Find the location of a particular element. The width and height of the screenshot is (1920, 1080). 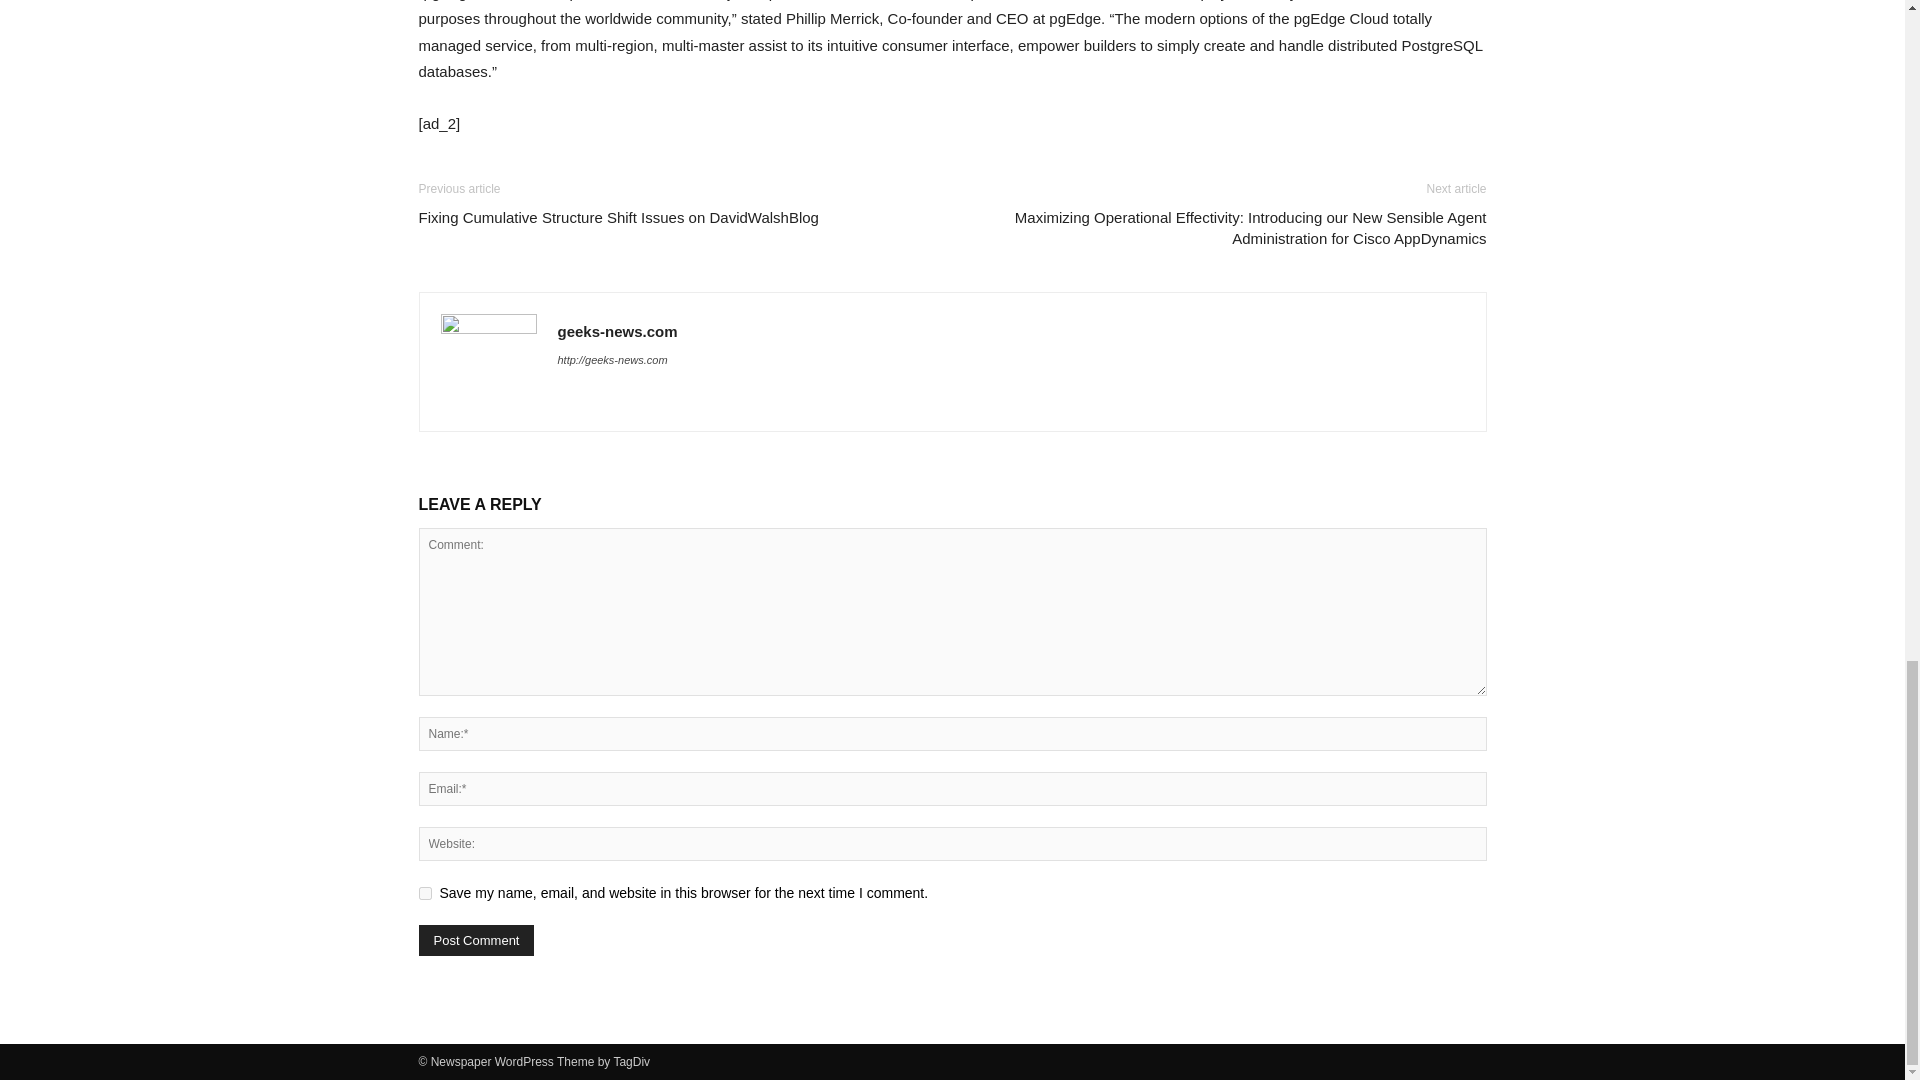

yes is located at coordinates (424, 892).